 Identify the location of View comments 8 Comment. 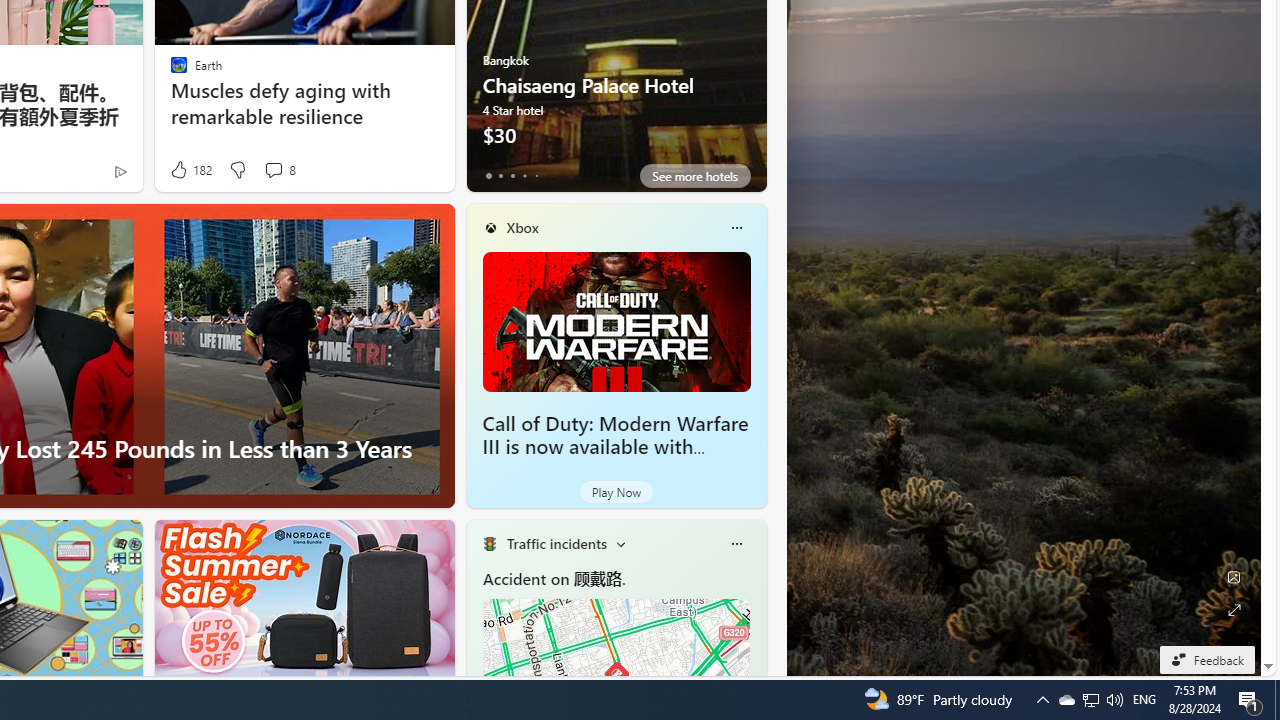
(279, 170).